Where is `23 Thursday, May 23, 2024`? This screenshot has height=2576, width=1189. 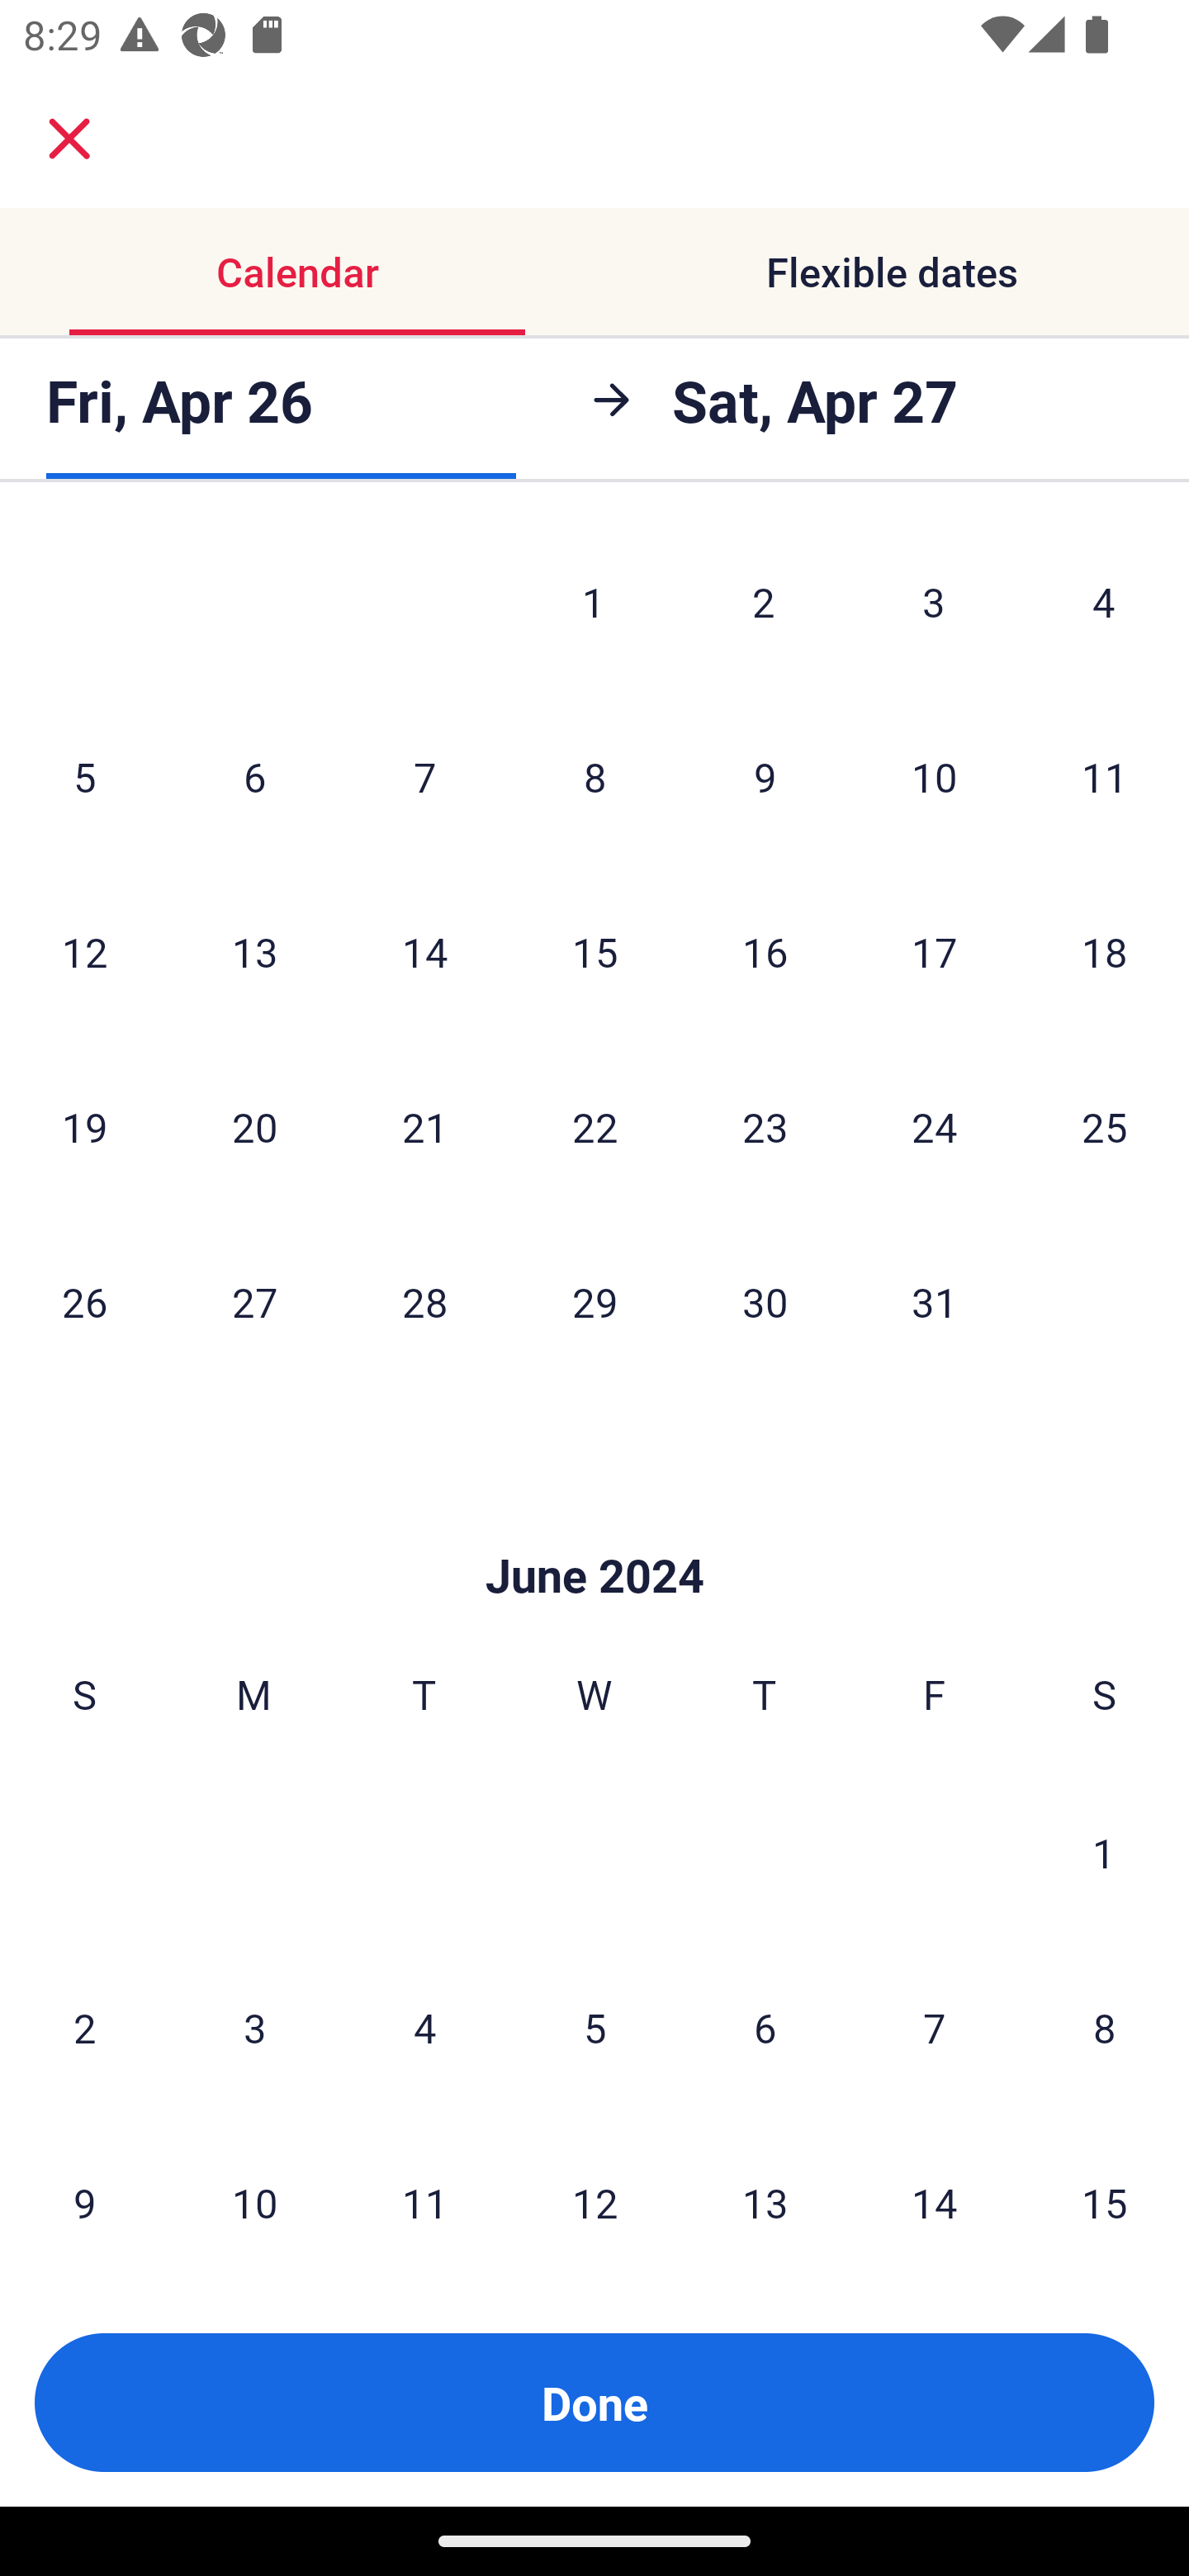 23 Thursday, May 23, 2024 is located at coordinates (765, 1125).